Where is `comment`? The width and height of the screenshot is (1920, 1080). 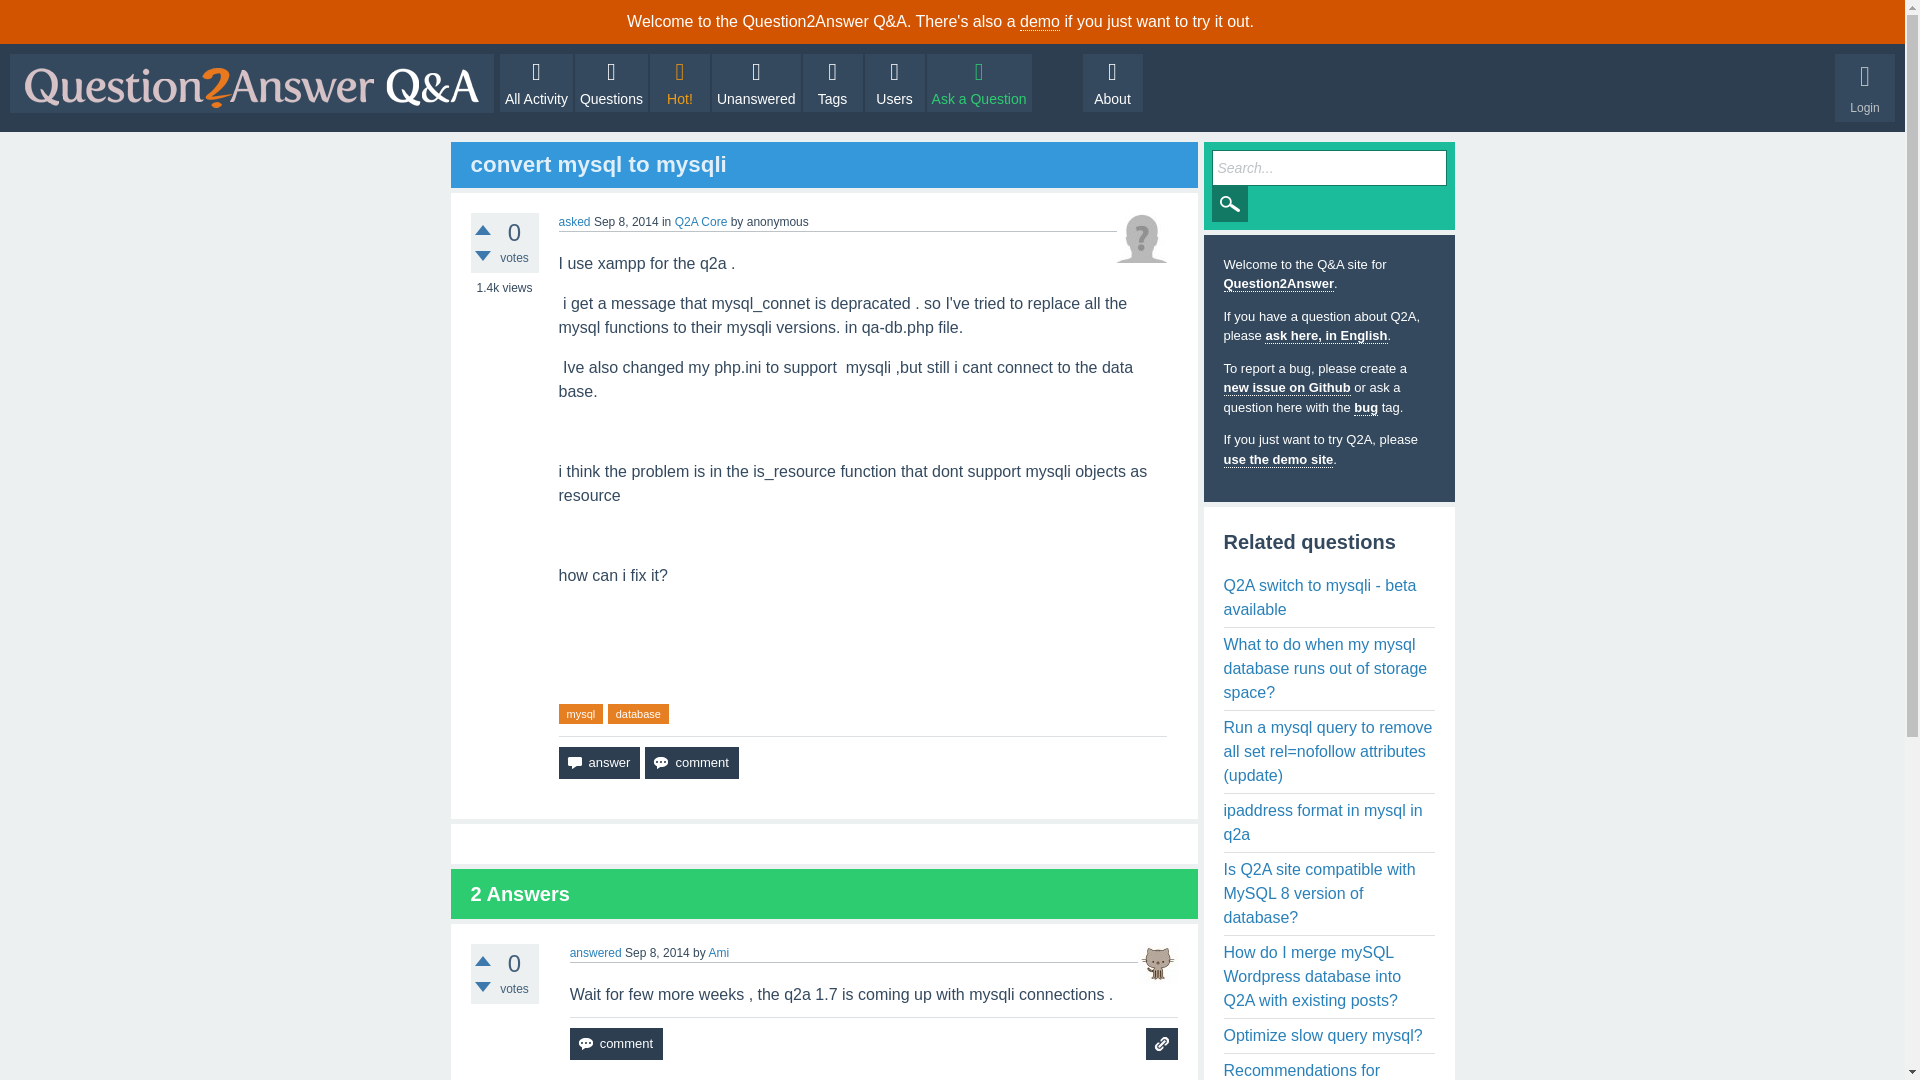 comment is located at coordinates (616, 1044).